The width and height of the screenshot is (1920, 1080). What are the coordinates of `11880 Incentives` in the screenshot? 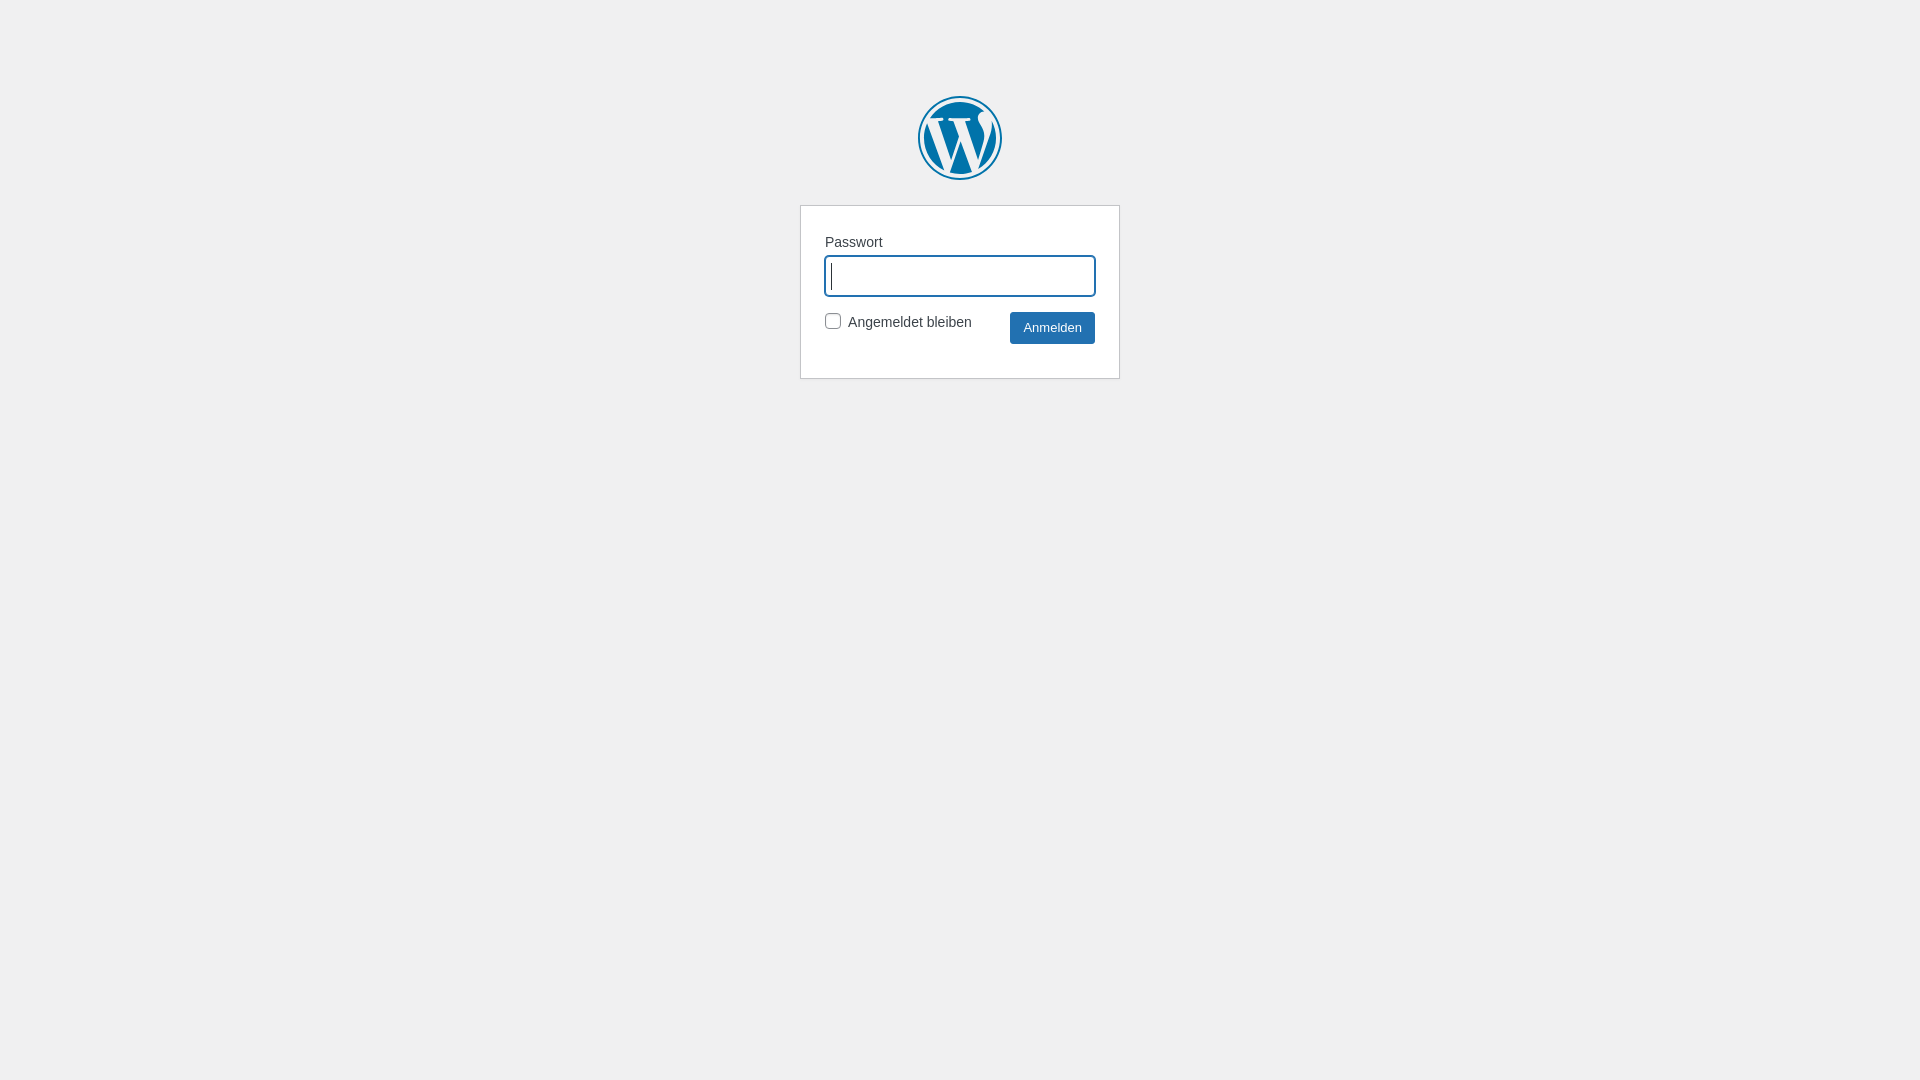 It's located at (960, 138).